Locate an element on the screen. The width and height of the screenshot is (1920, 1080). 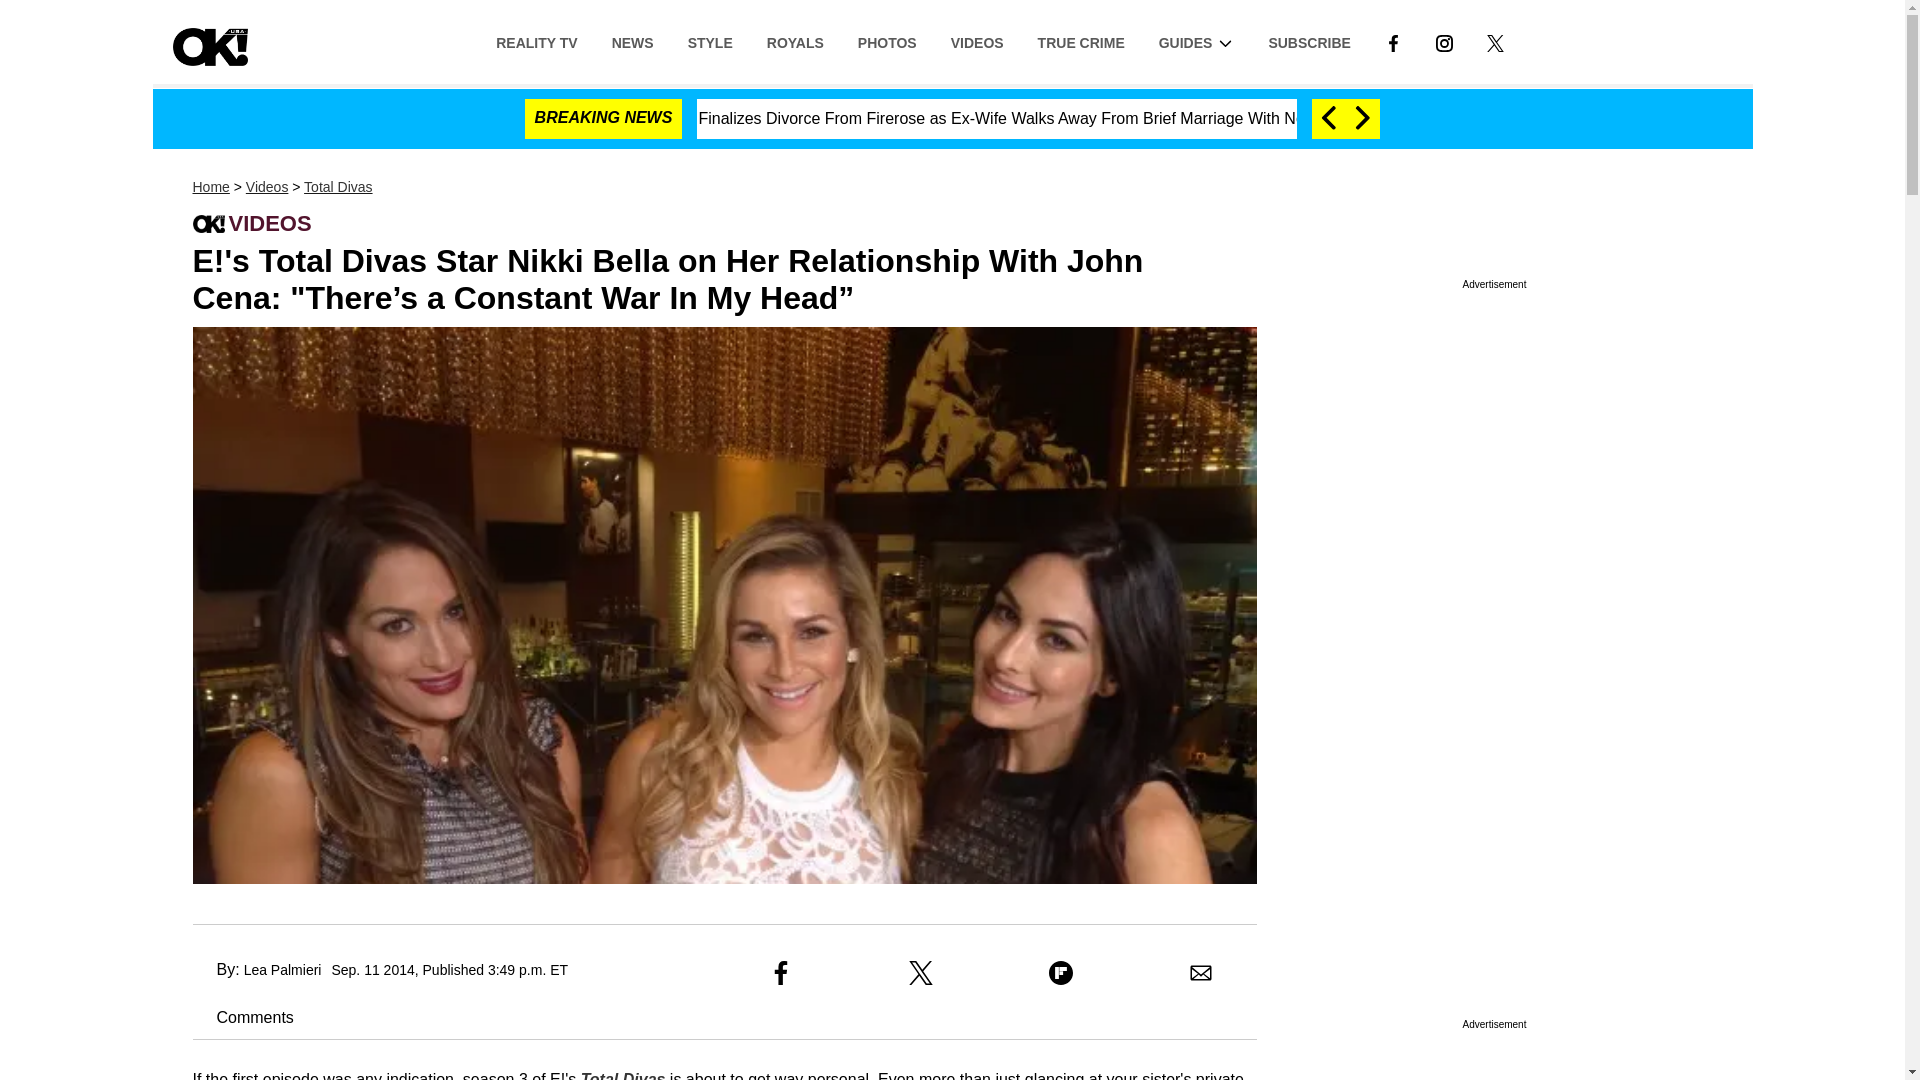
LINK TO FACEBOOK is located at coordinates (1392, 41).